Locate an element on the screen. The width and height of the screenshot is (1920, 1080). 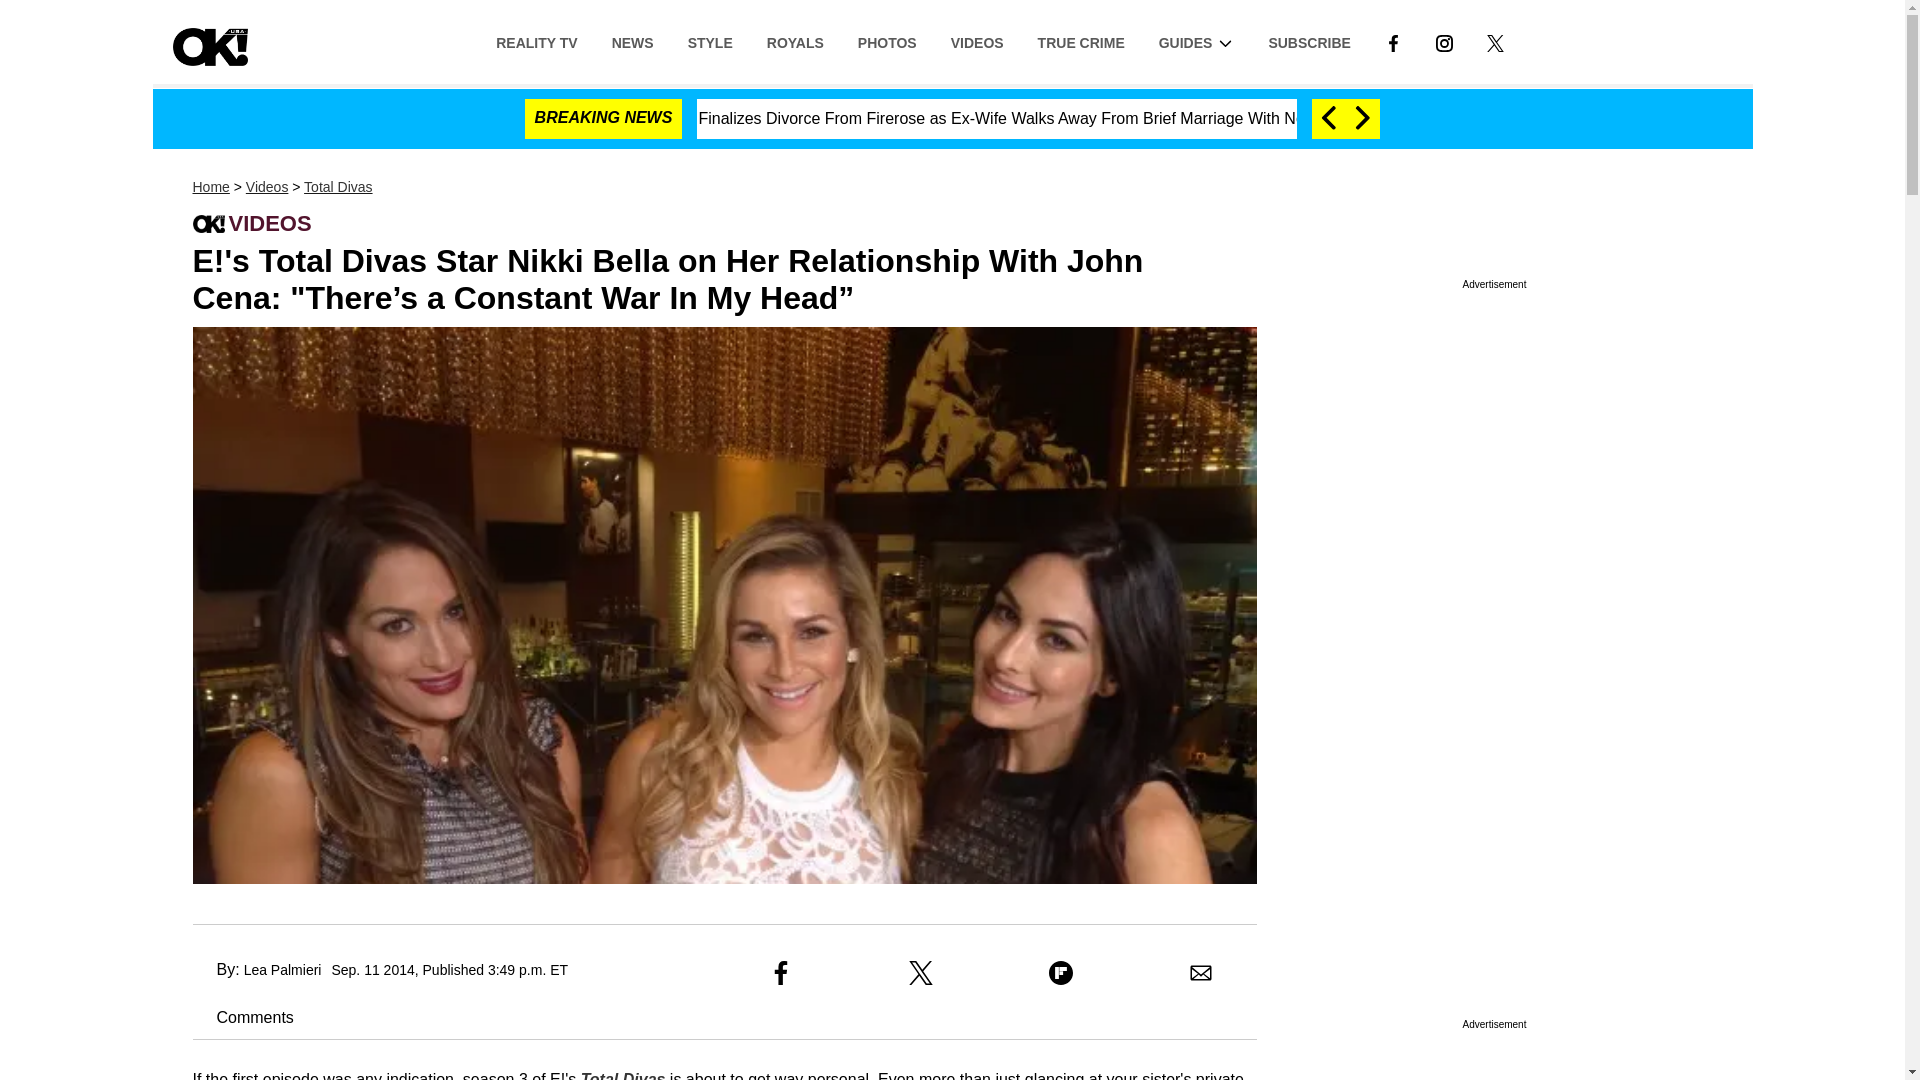
LINK TO FACEBOOK is located at coordinates (1392, 41).